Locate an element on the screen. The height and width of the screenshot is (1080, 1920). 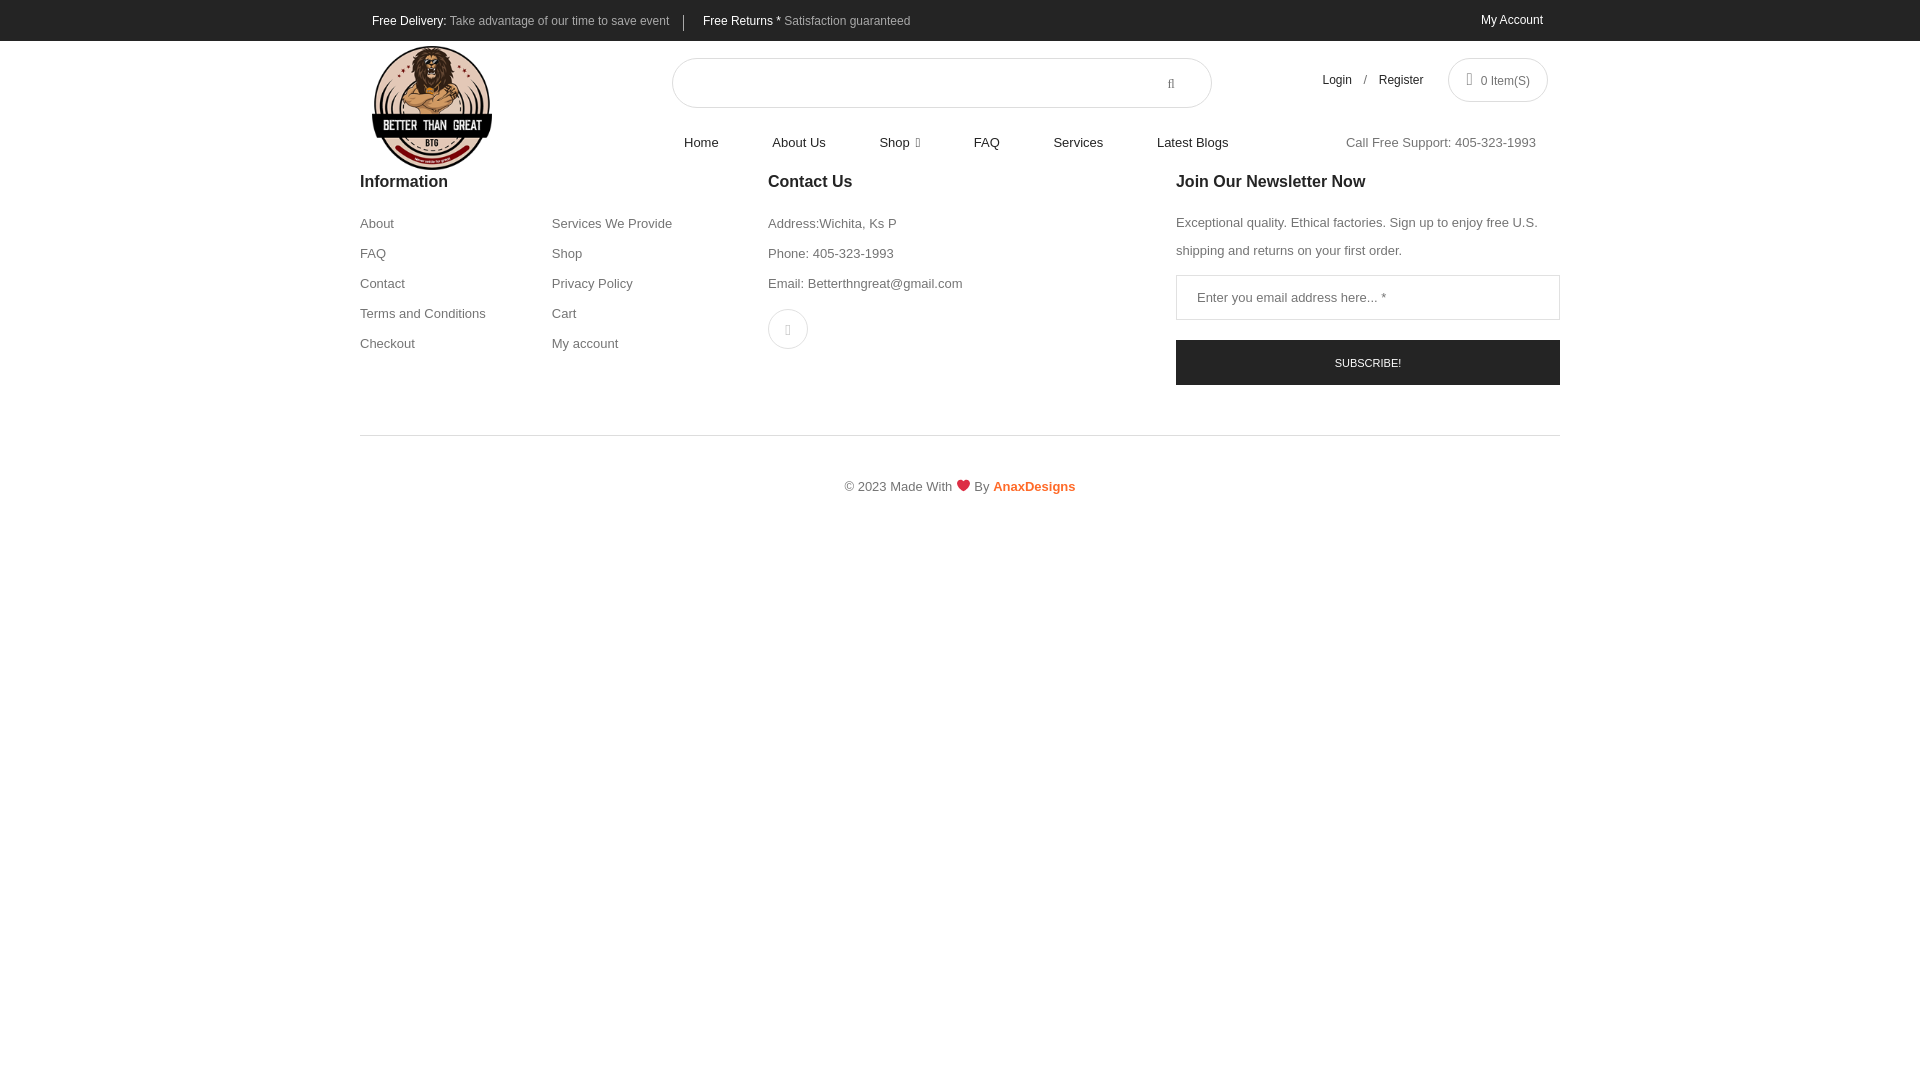
Login is located at coordinates (1336, 80).